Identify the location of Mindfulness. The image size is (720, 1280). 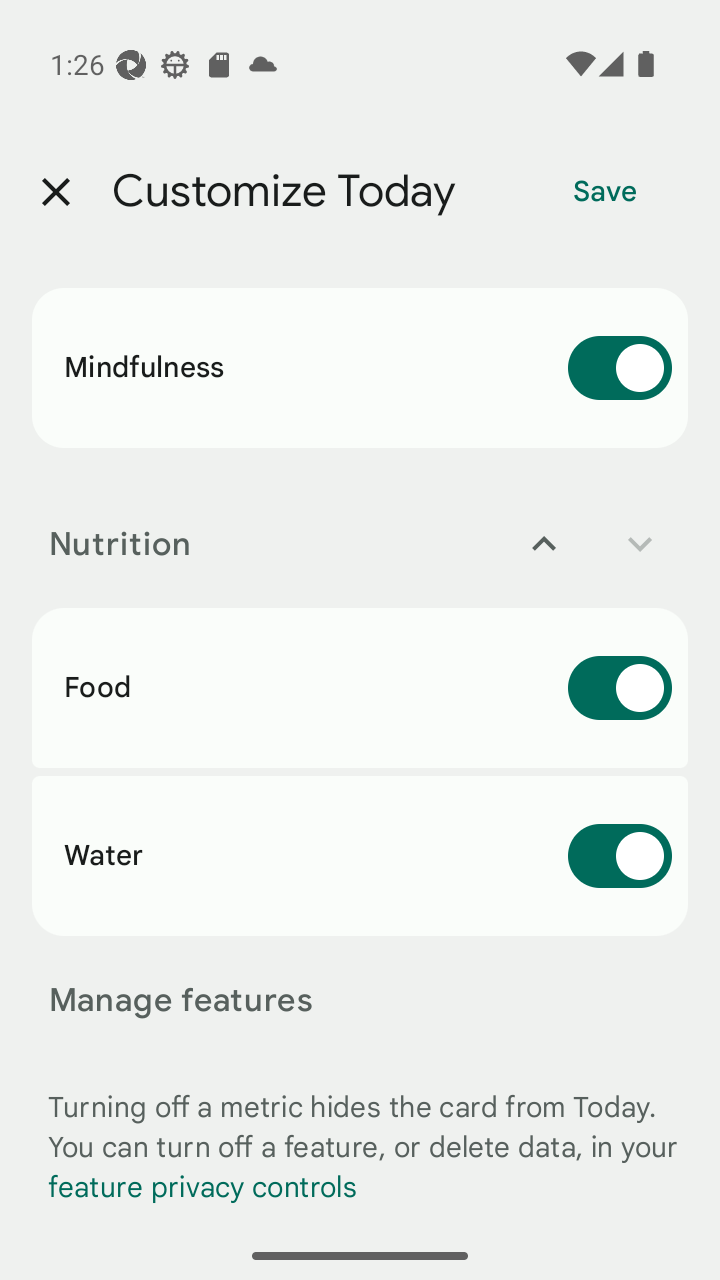
(360, 368).